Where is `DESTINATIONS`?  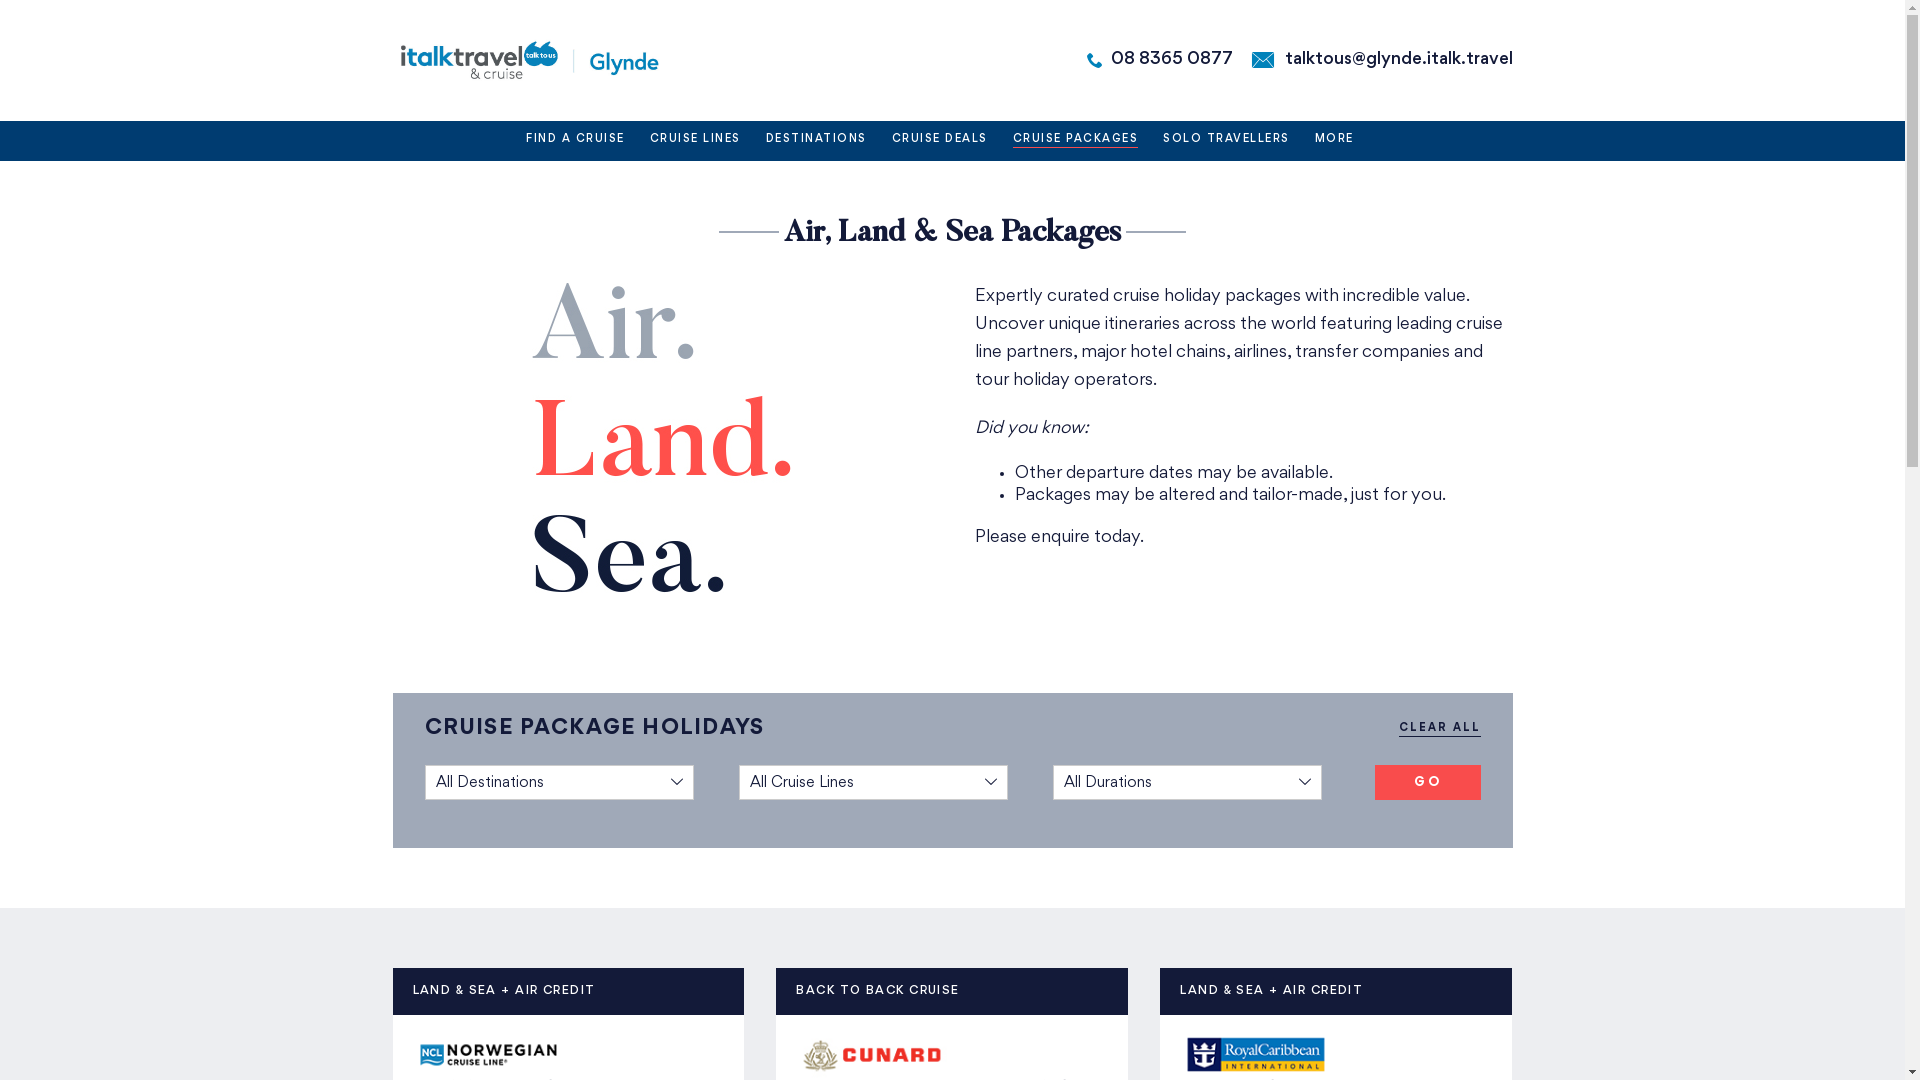
DESTINATIONS is located at coordinates (816, 141).